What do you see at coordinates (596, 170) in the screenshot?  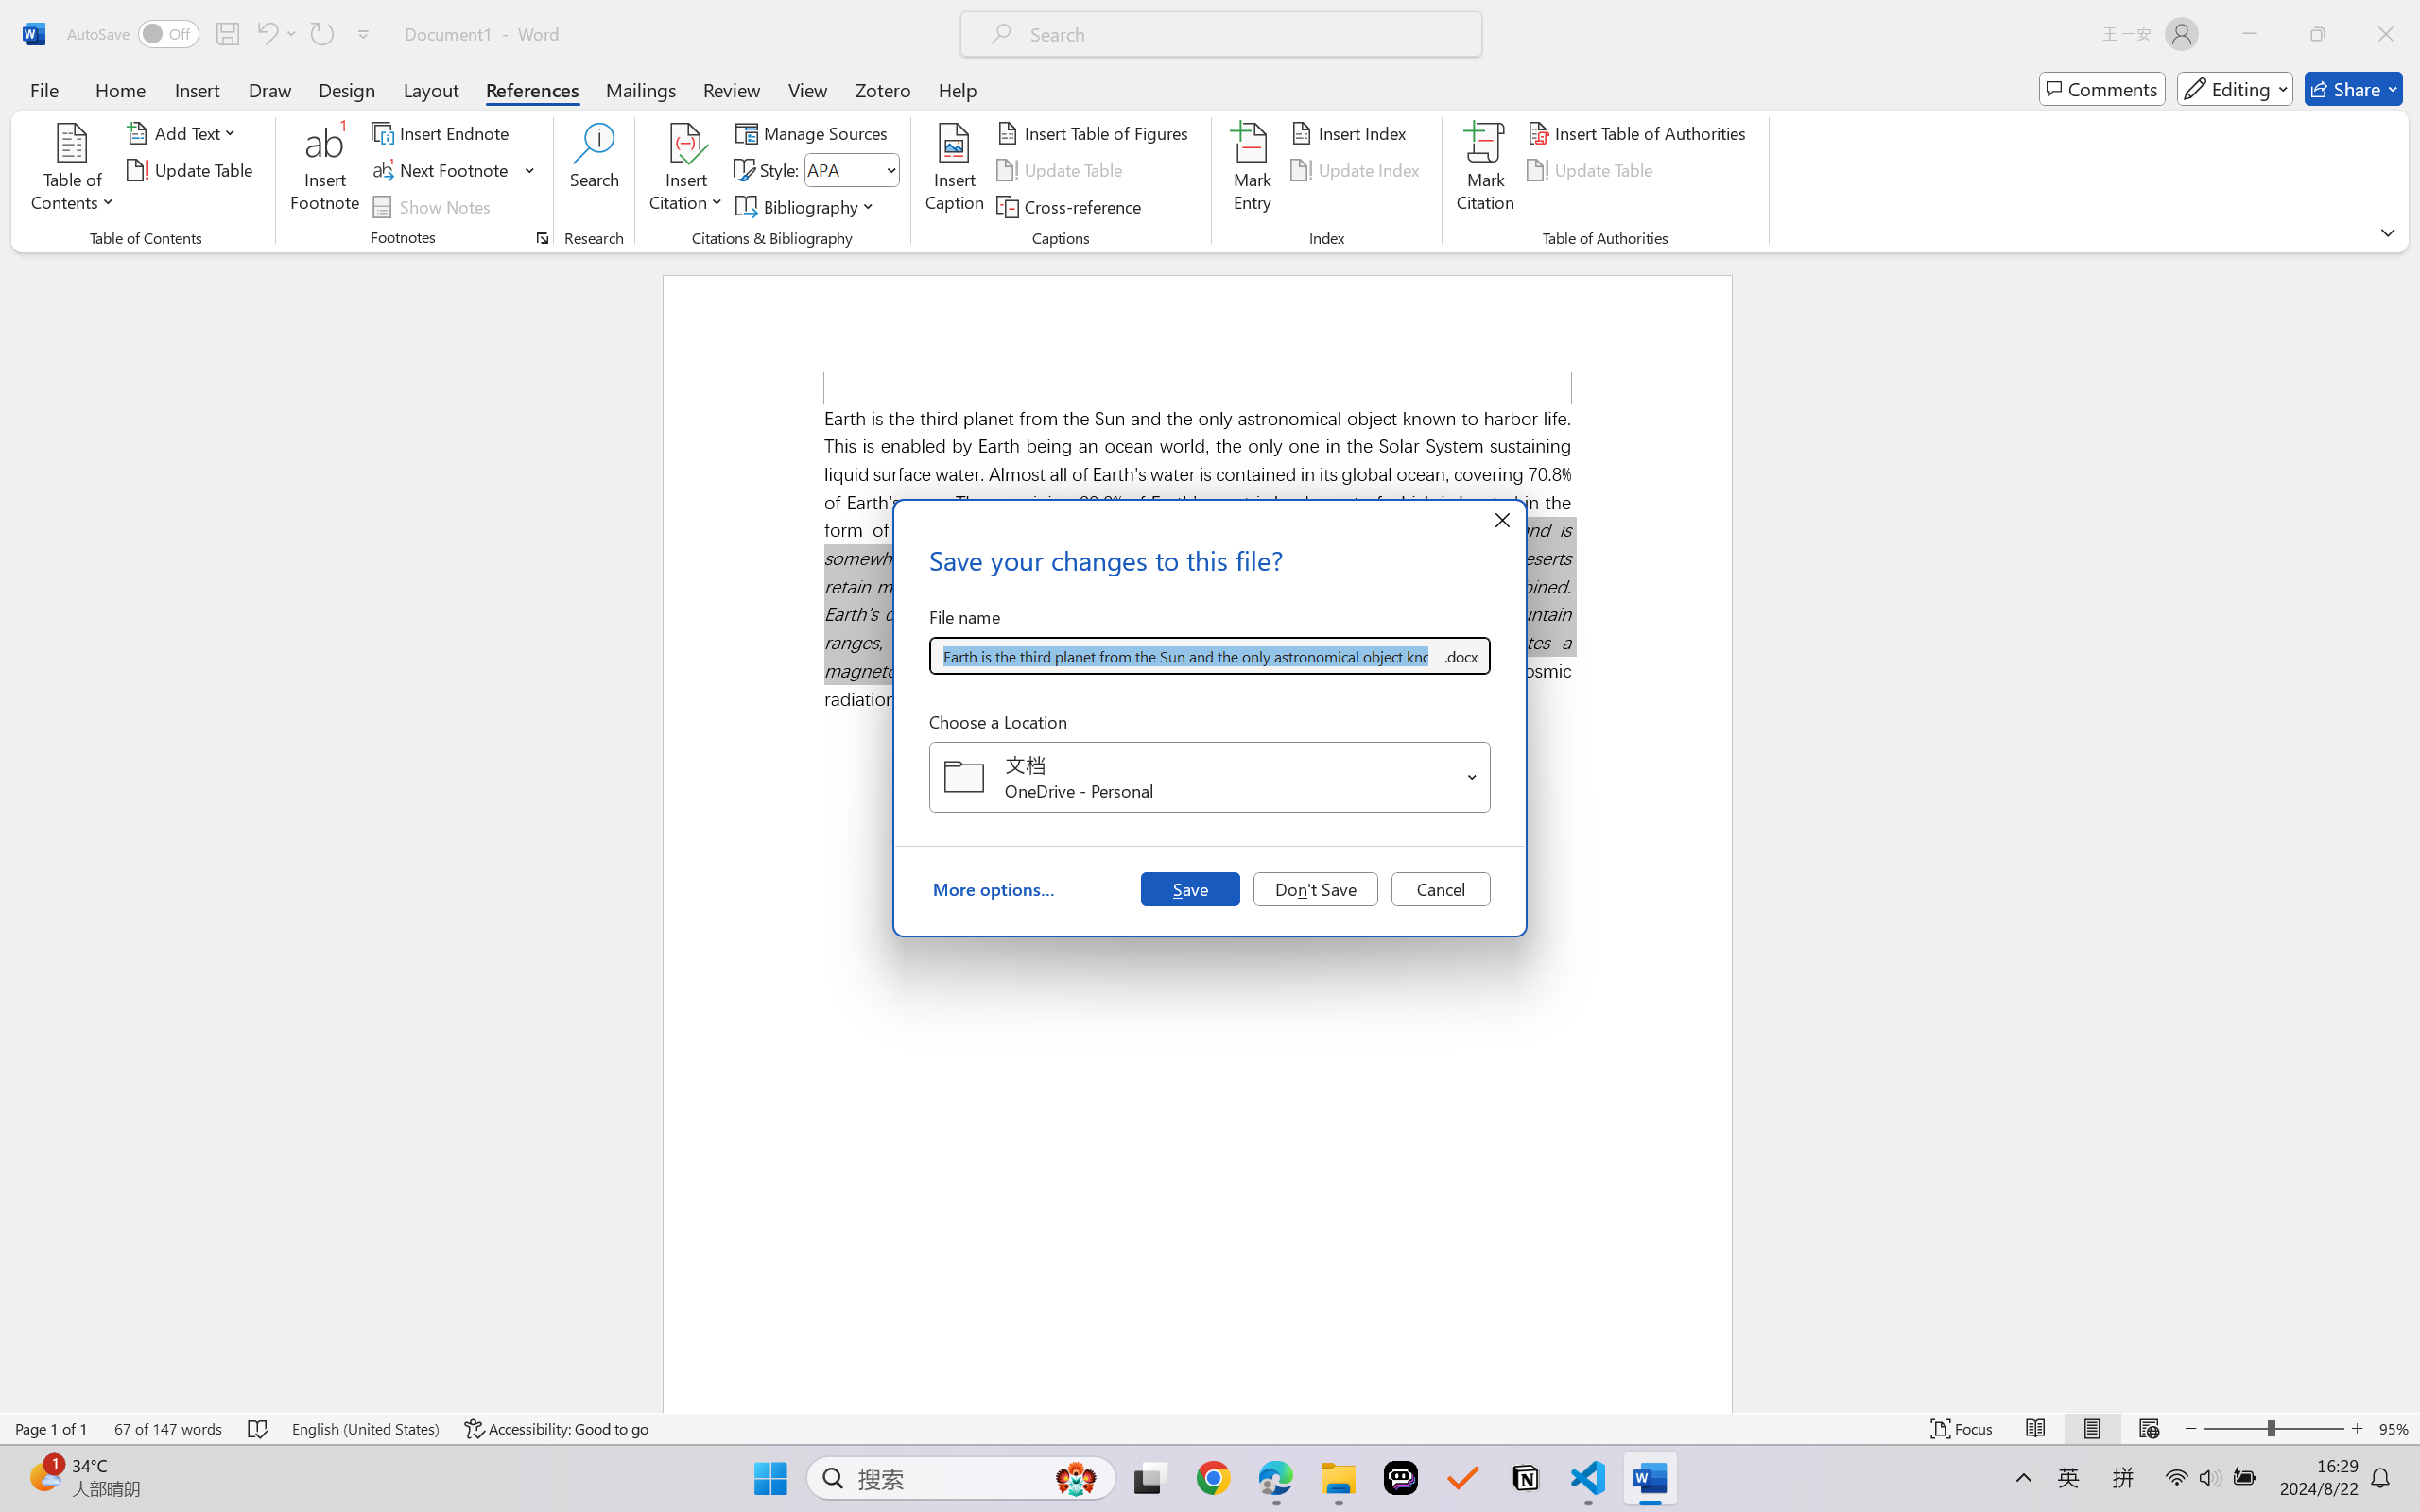 I see `Search` at bounding box center [596, 170].